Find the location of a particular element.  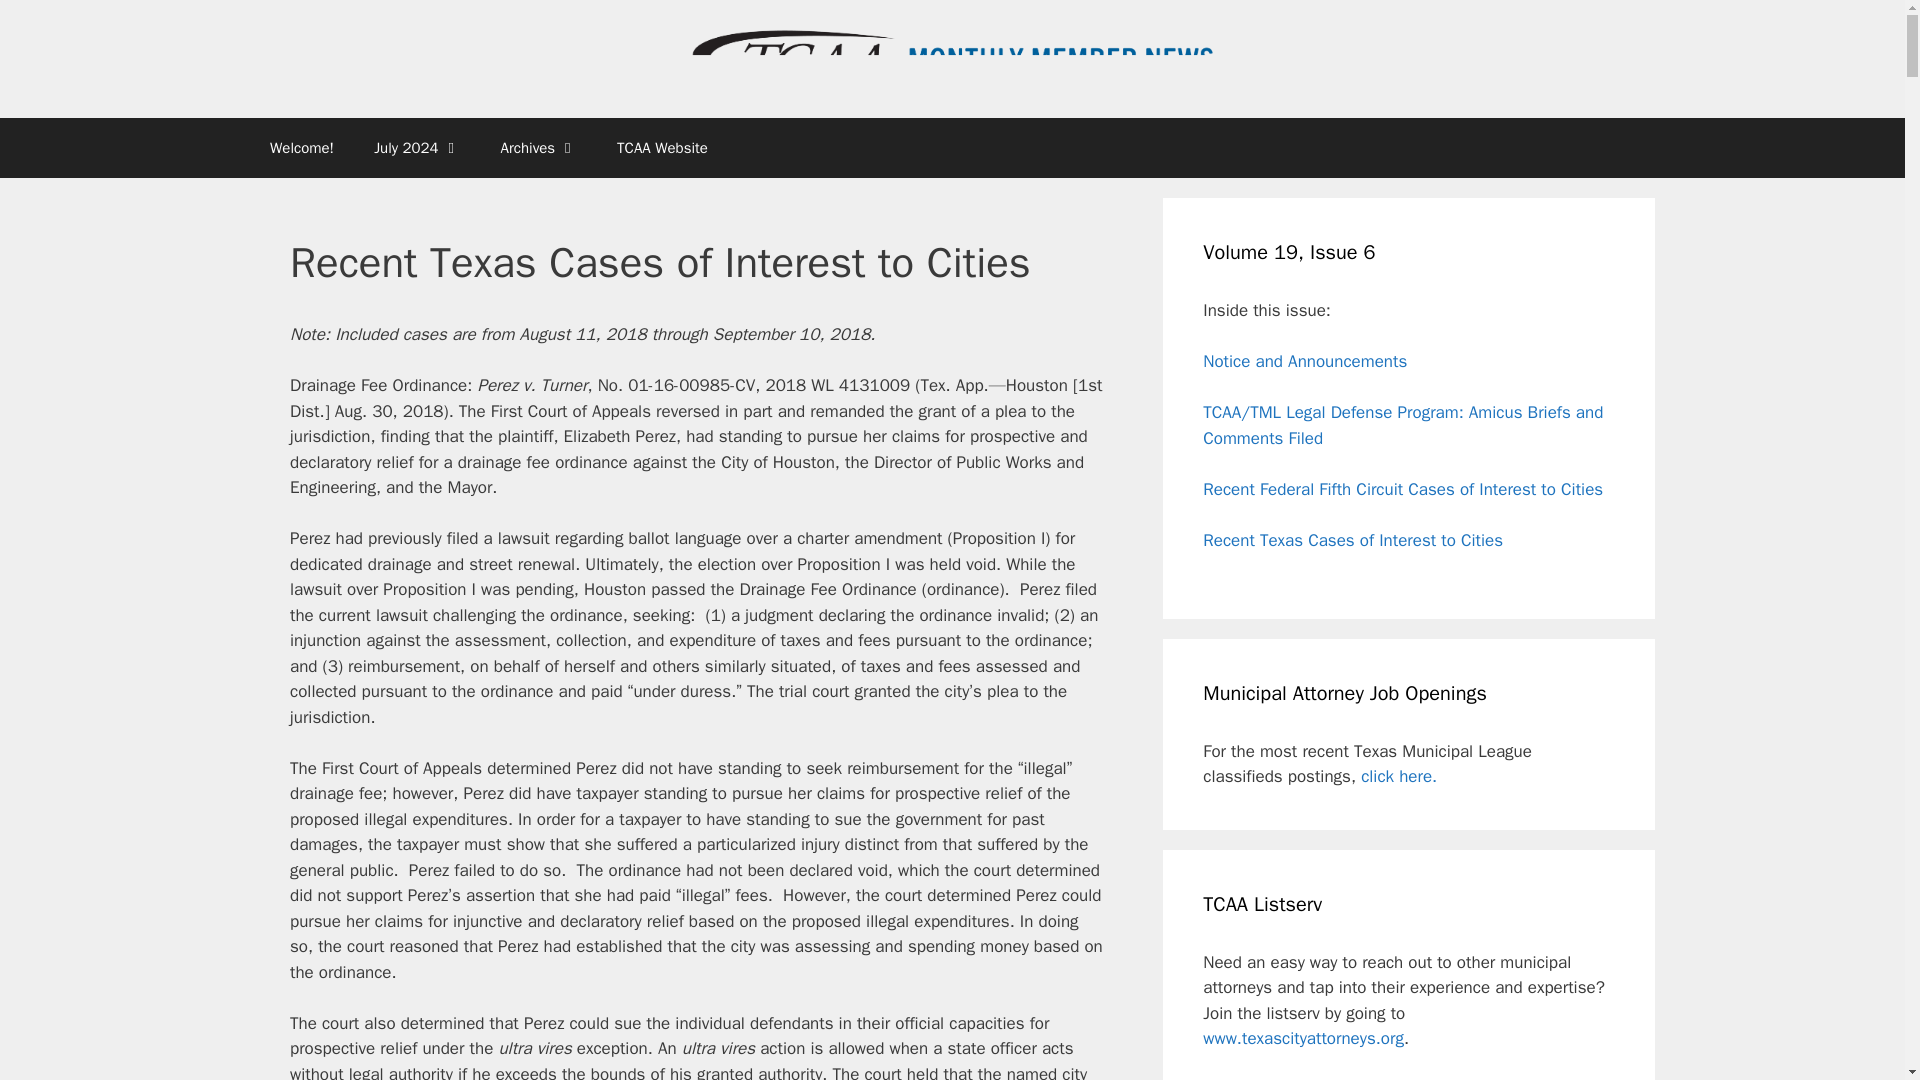

July 2024 is located at coordinates (416, 148).